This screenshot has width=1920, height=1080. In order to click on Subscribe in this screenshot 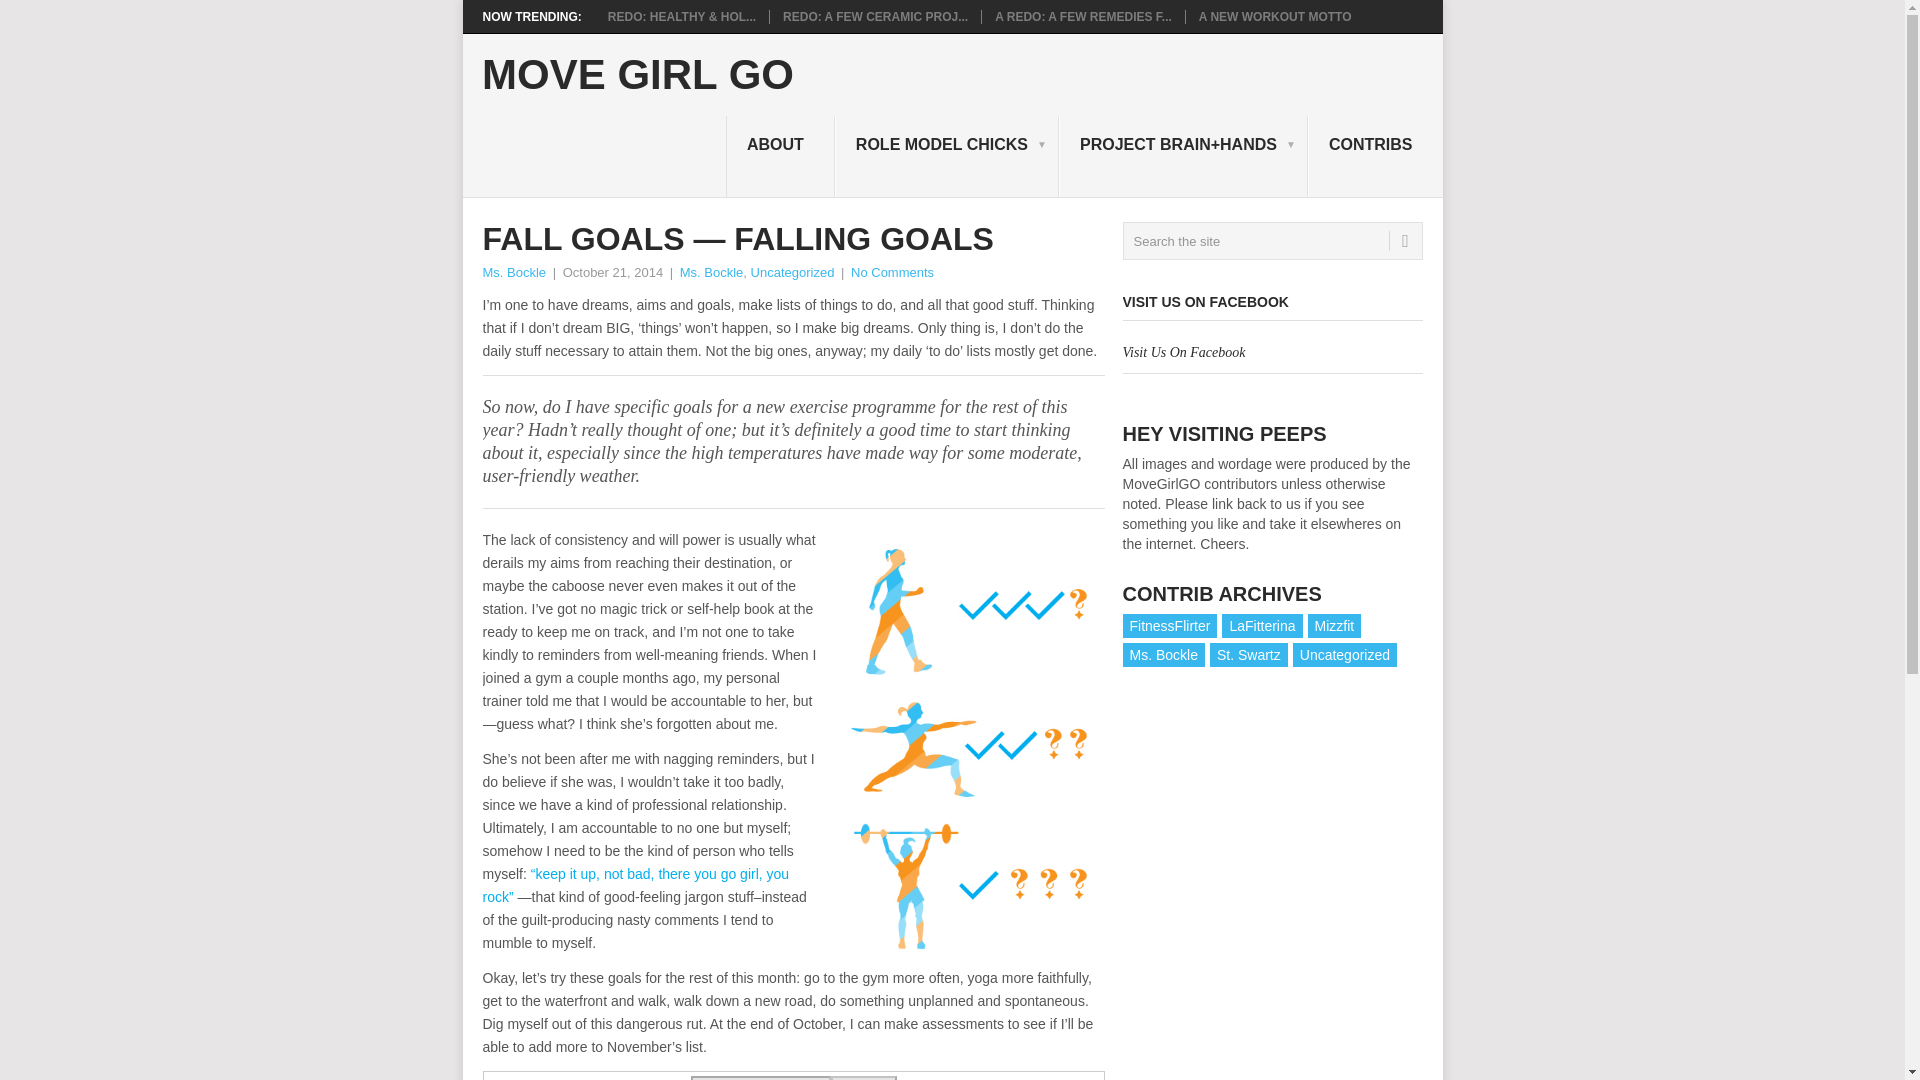, I will do `click(862, 1078)`.